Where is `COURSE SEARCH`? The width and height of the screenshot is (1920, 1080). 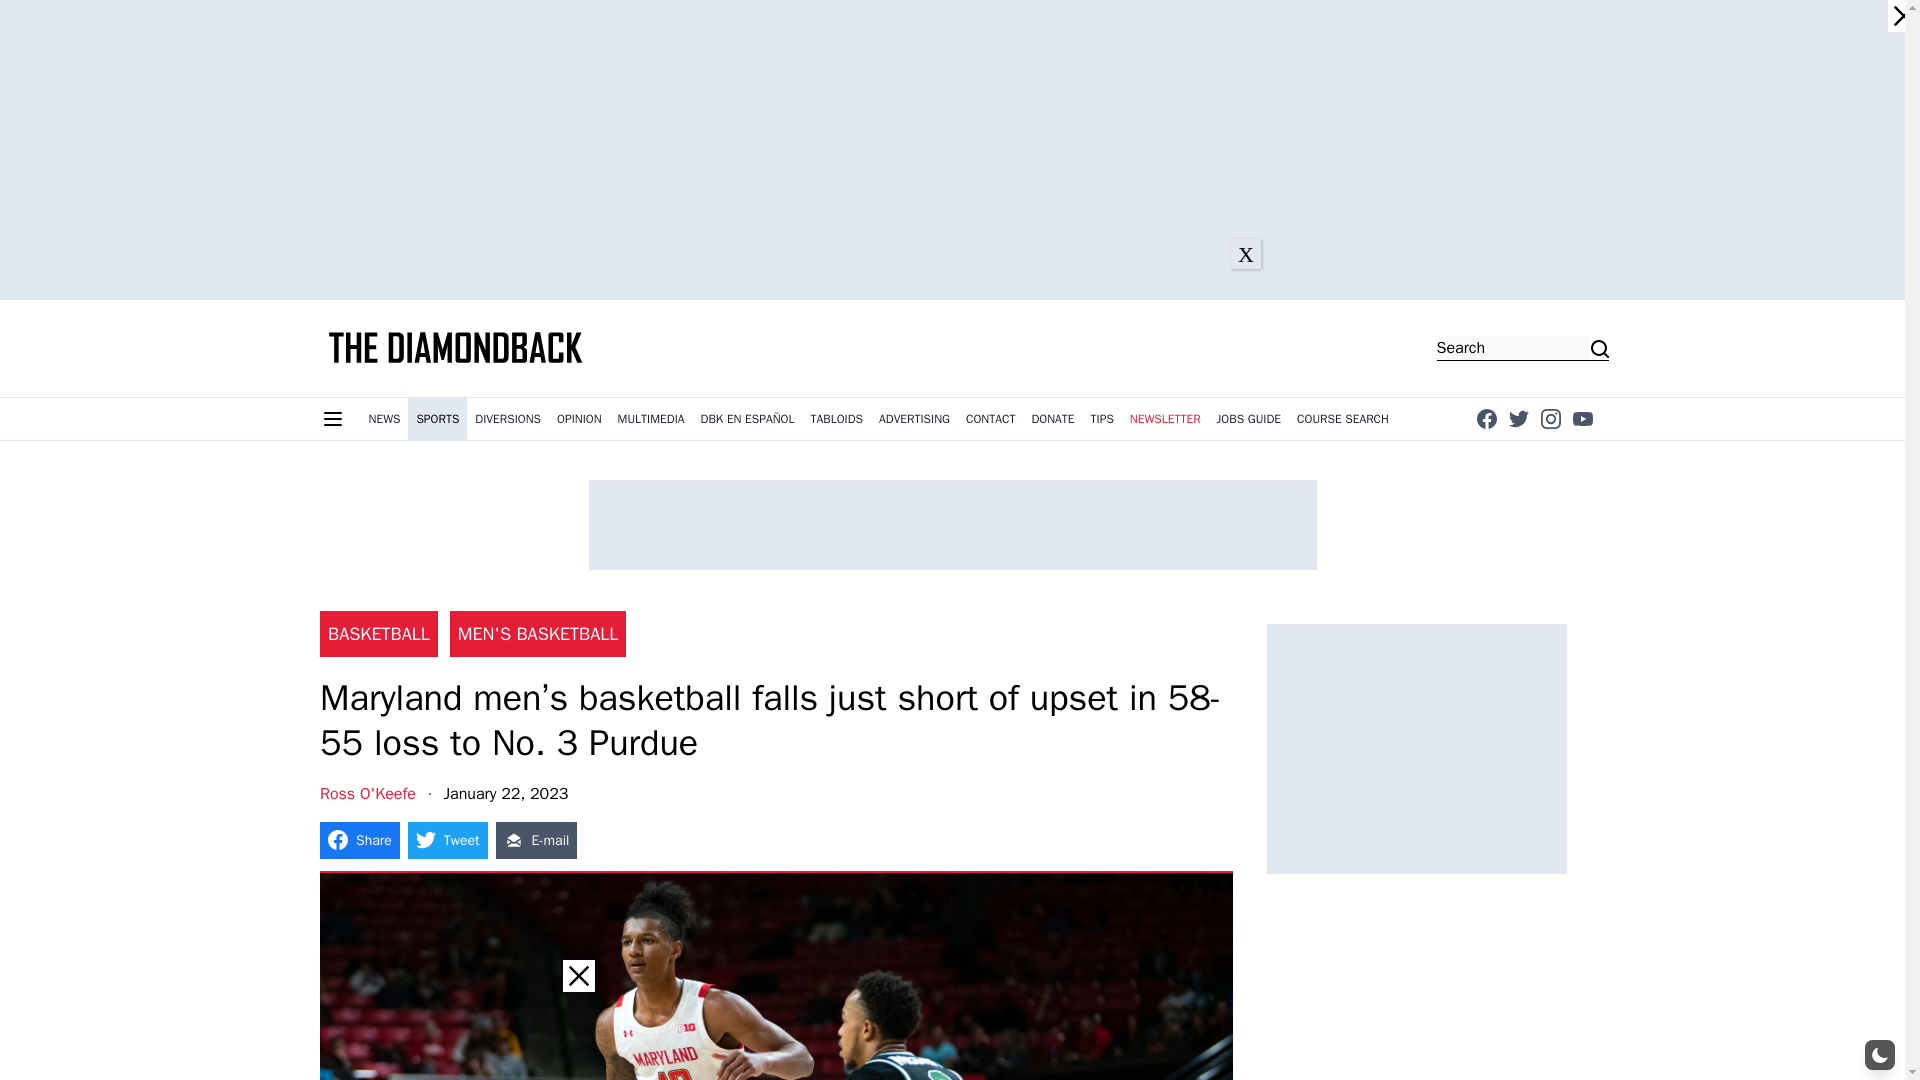
COURSE SEARCH is located at coordinates (1342, 418).